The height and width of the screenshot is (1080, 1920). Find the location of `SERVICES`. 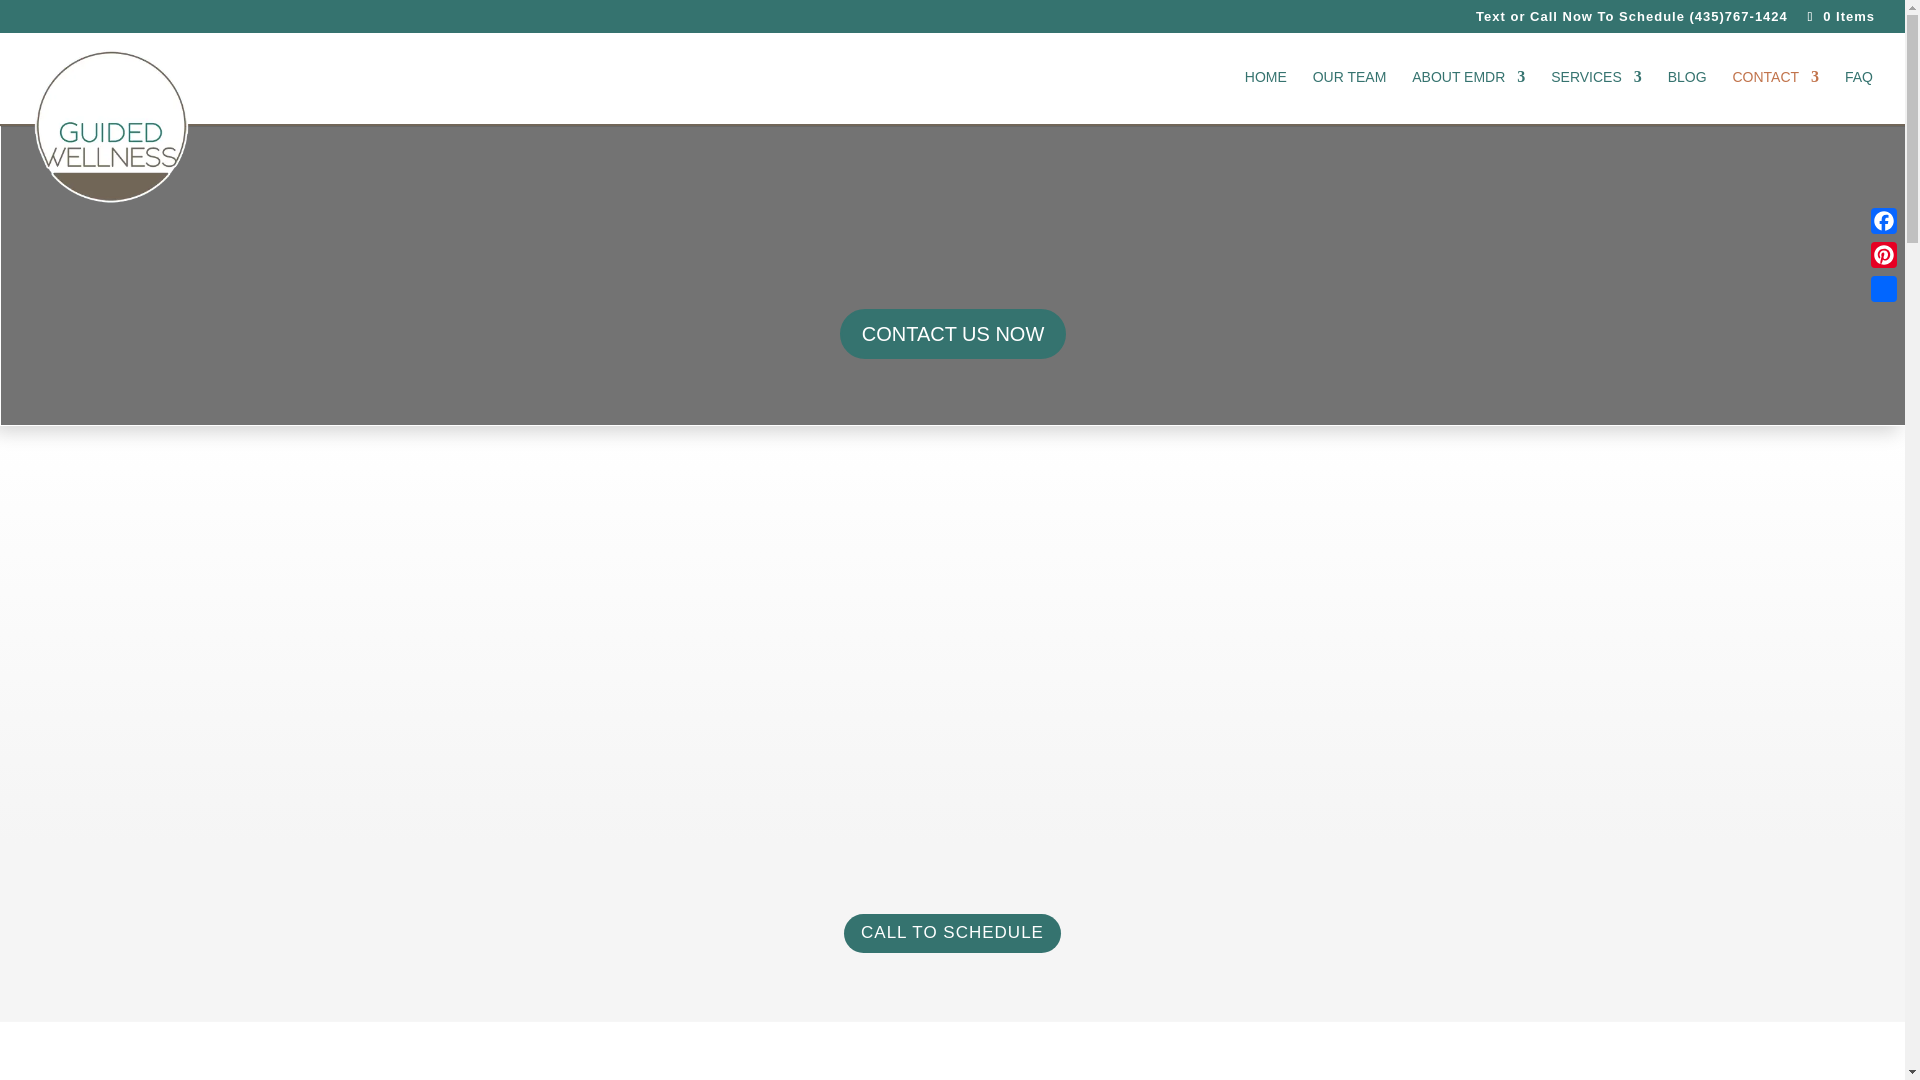

SERVICES is located at coordinates (1596, 97).